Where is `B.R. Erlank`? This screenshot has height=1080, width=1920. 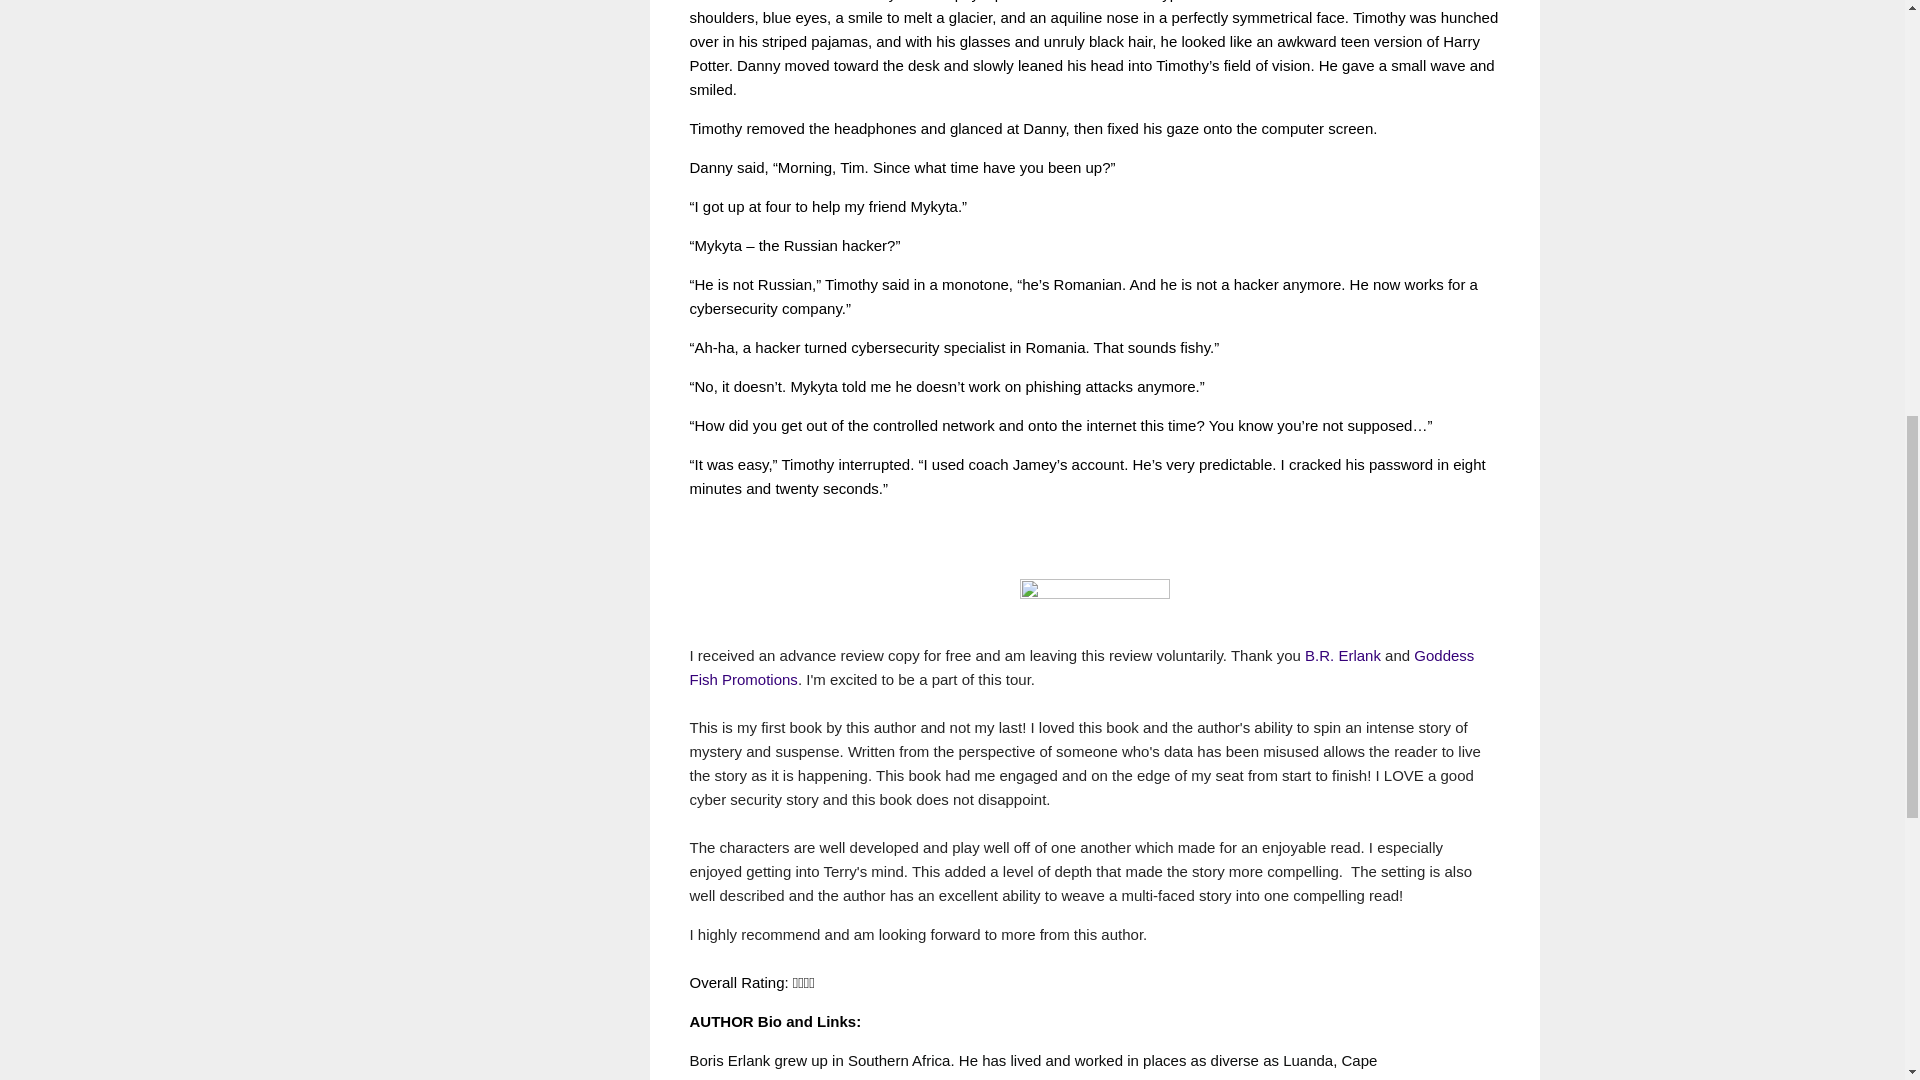
B.R. Erlank is located at coordinates (1342, 654).